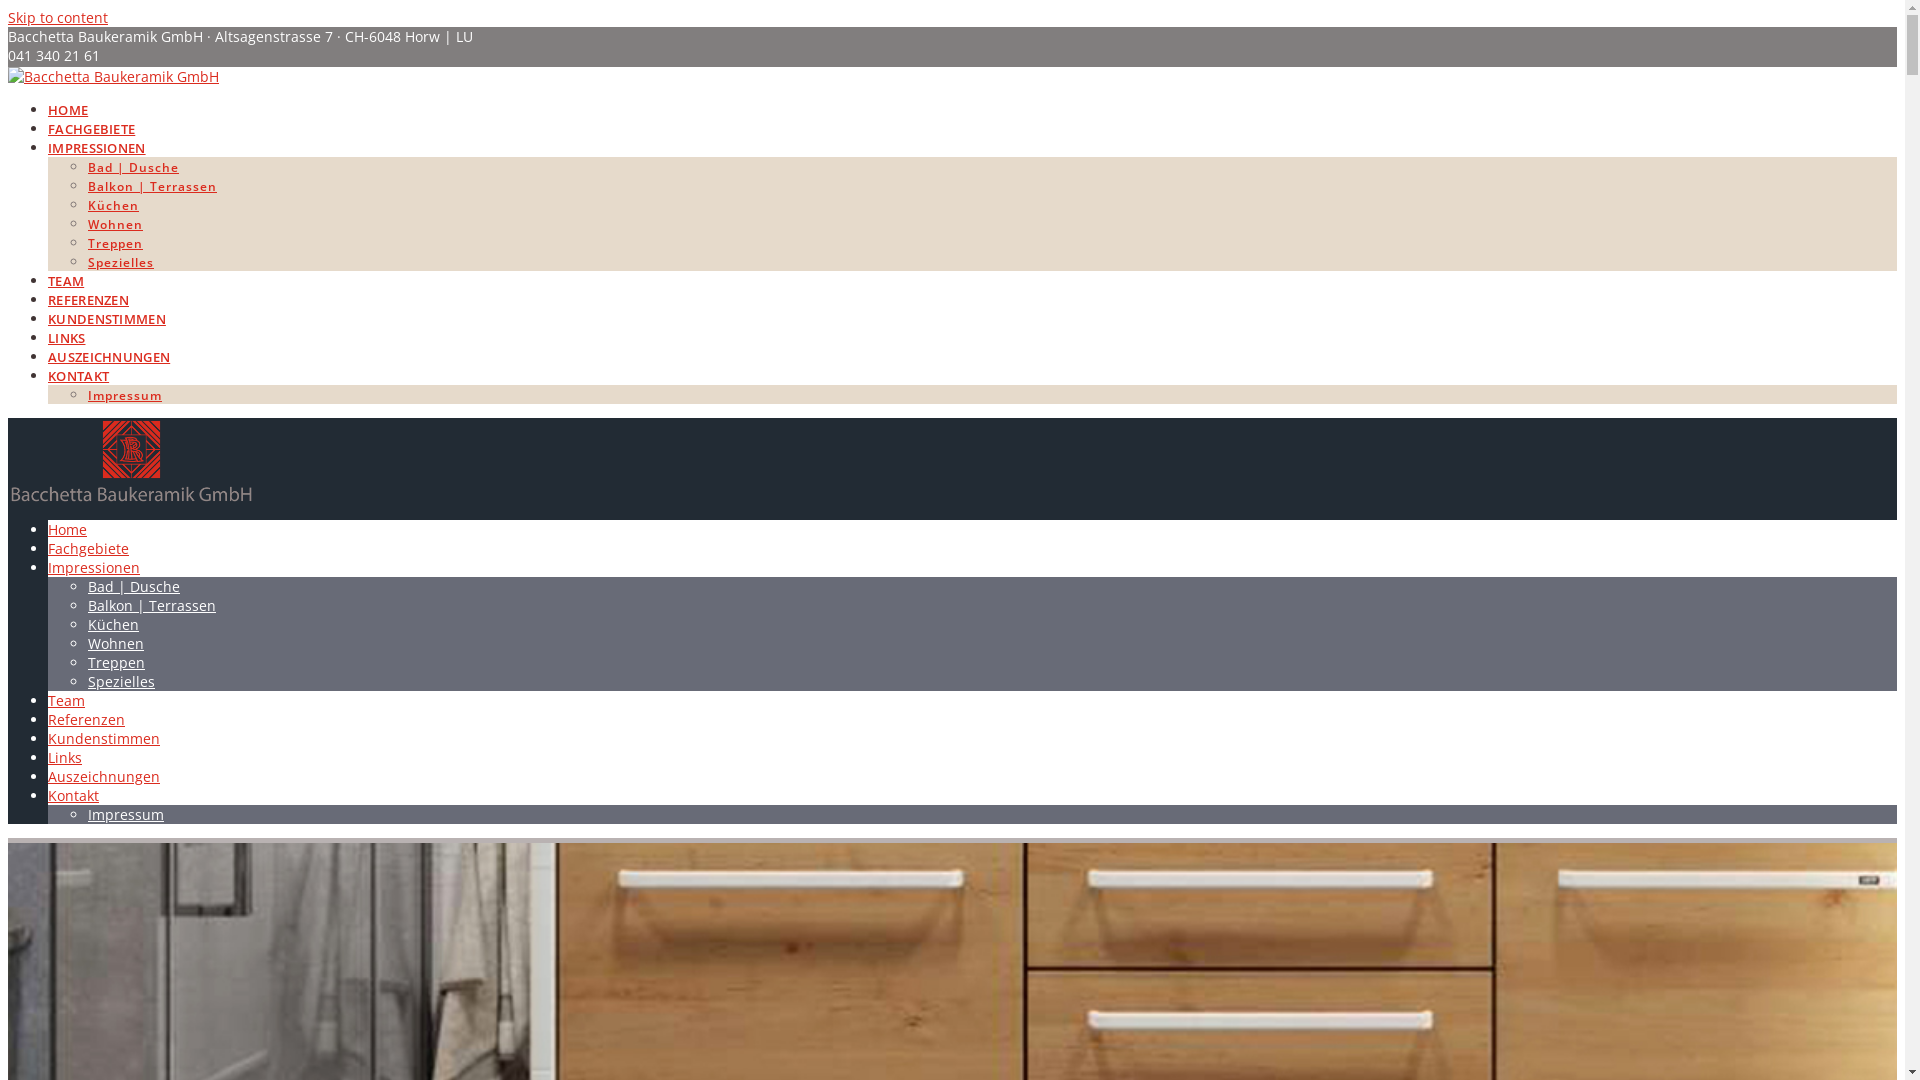 This screenshot has width=1920, height=1080. What do you see at coordinates (107, 320) in the screenshot?
I see `KUNDENSTIMMEN` at bounding box center [107, 320].